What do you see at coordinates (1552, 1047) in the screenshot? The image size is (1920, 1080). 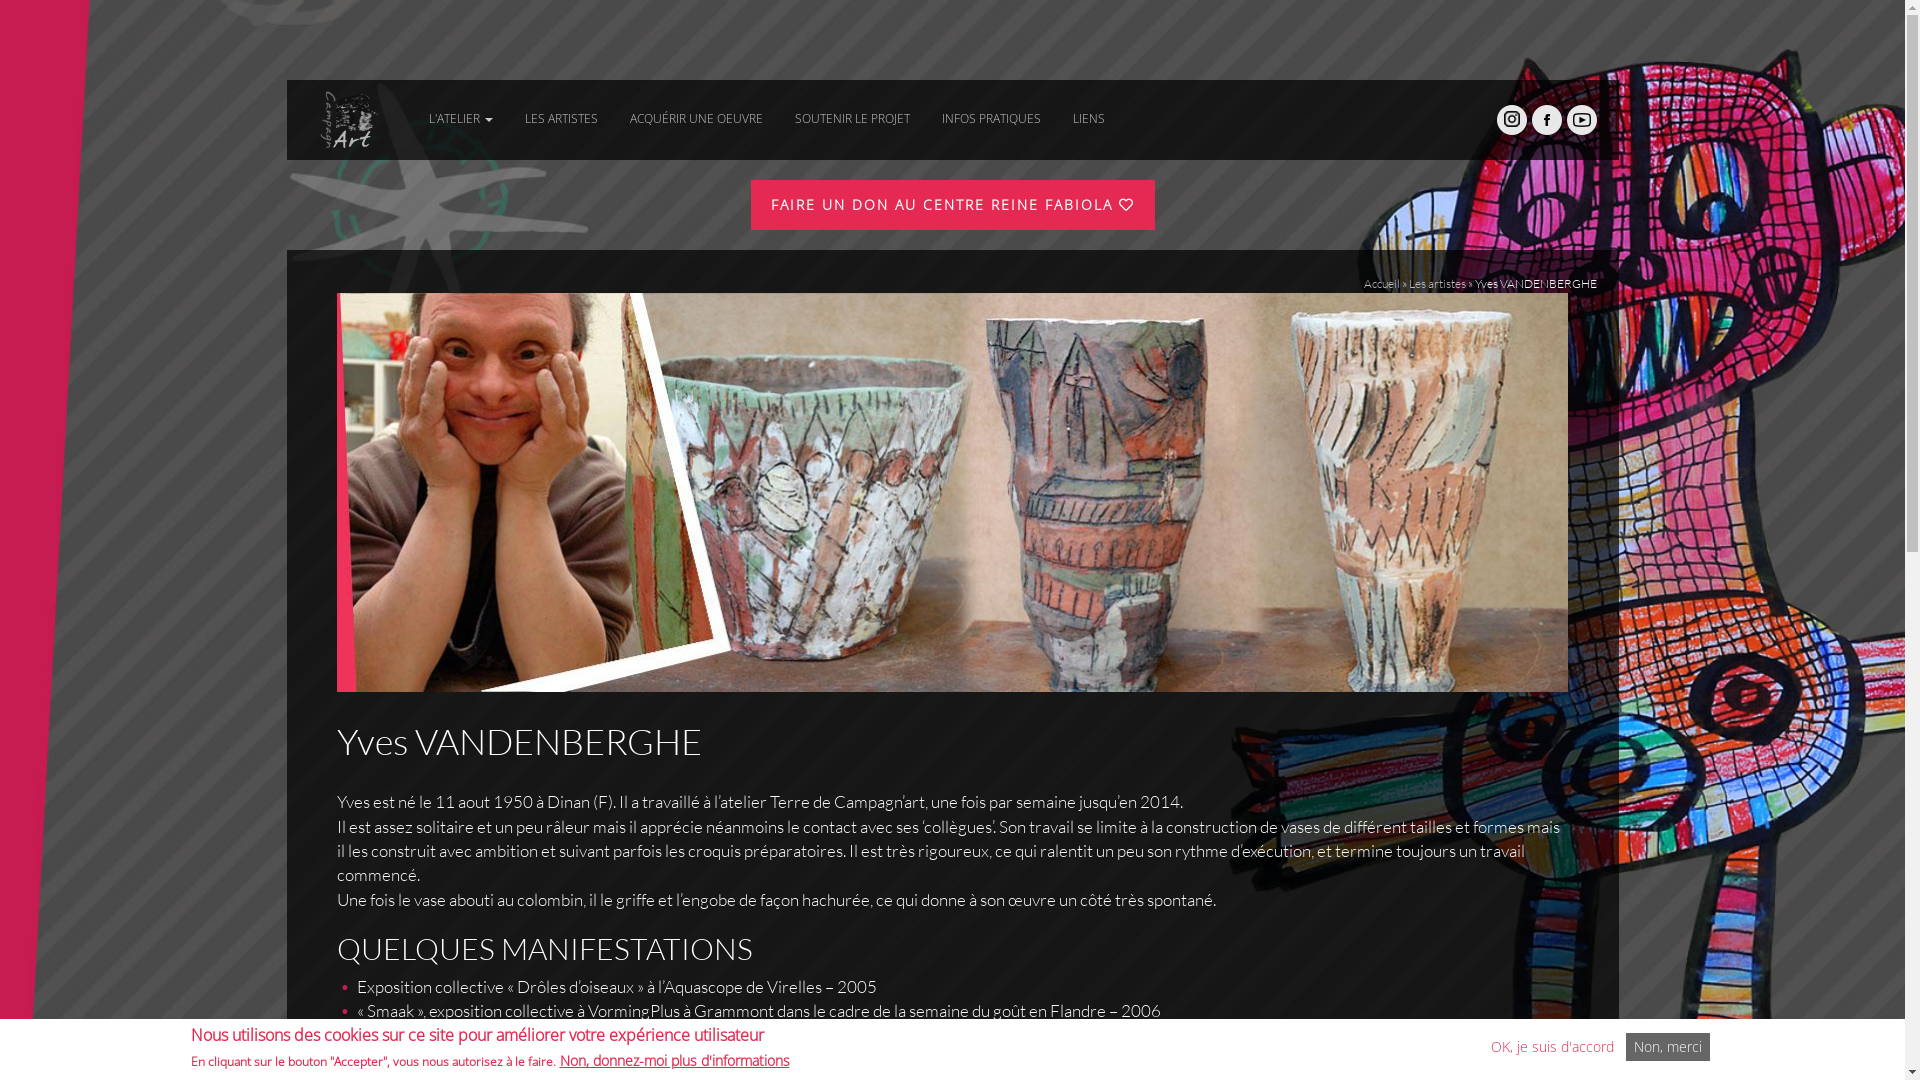 I see `OK, je suis d'accord` at bounding box center [1552, 1047].